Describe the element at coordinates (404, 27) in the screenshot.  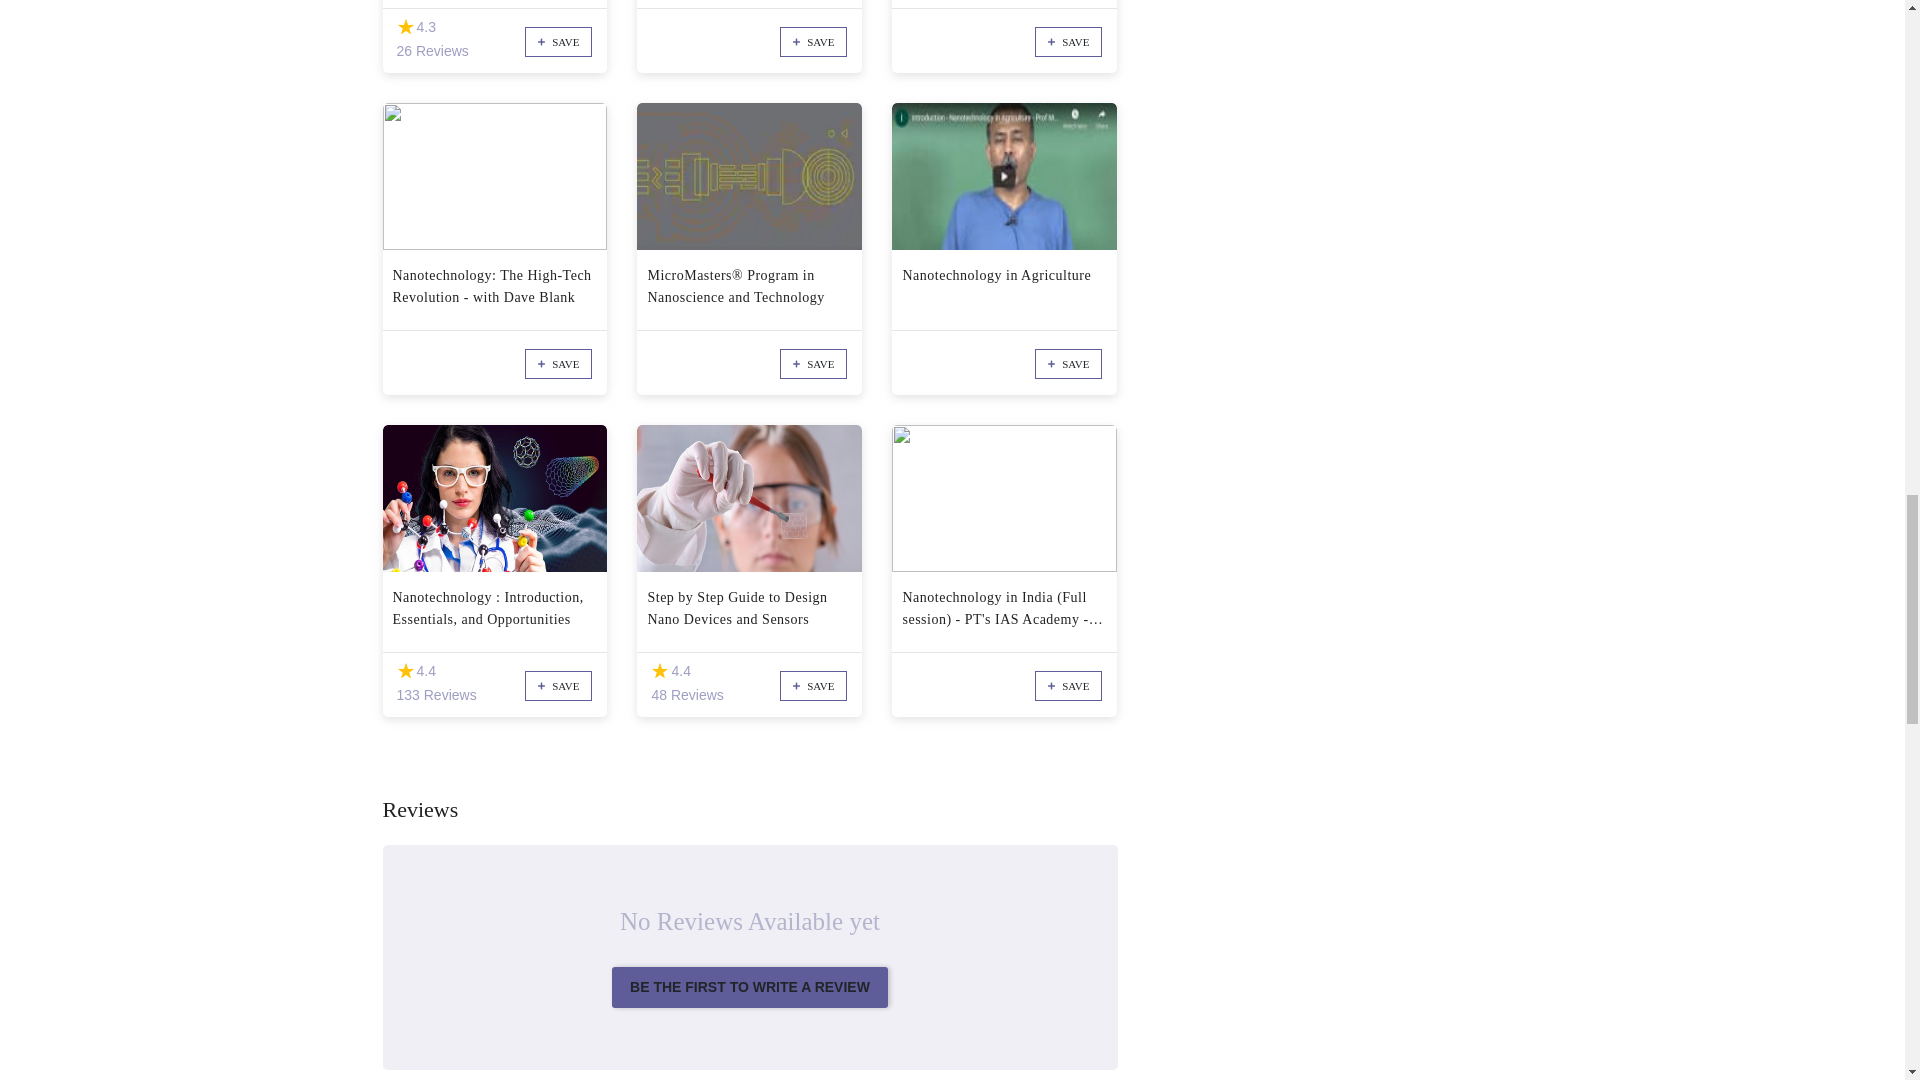
I see `4.3` at that location.